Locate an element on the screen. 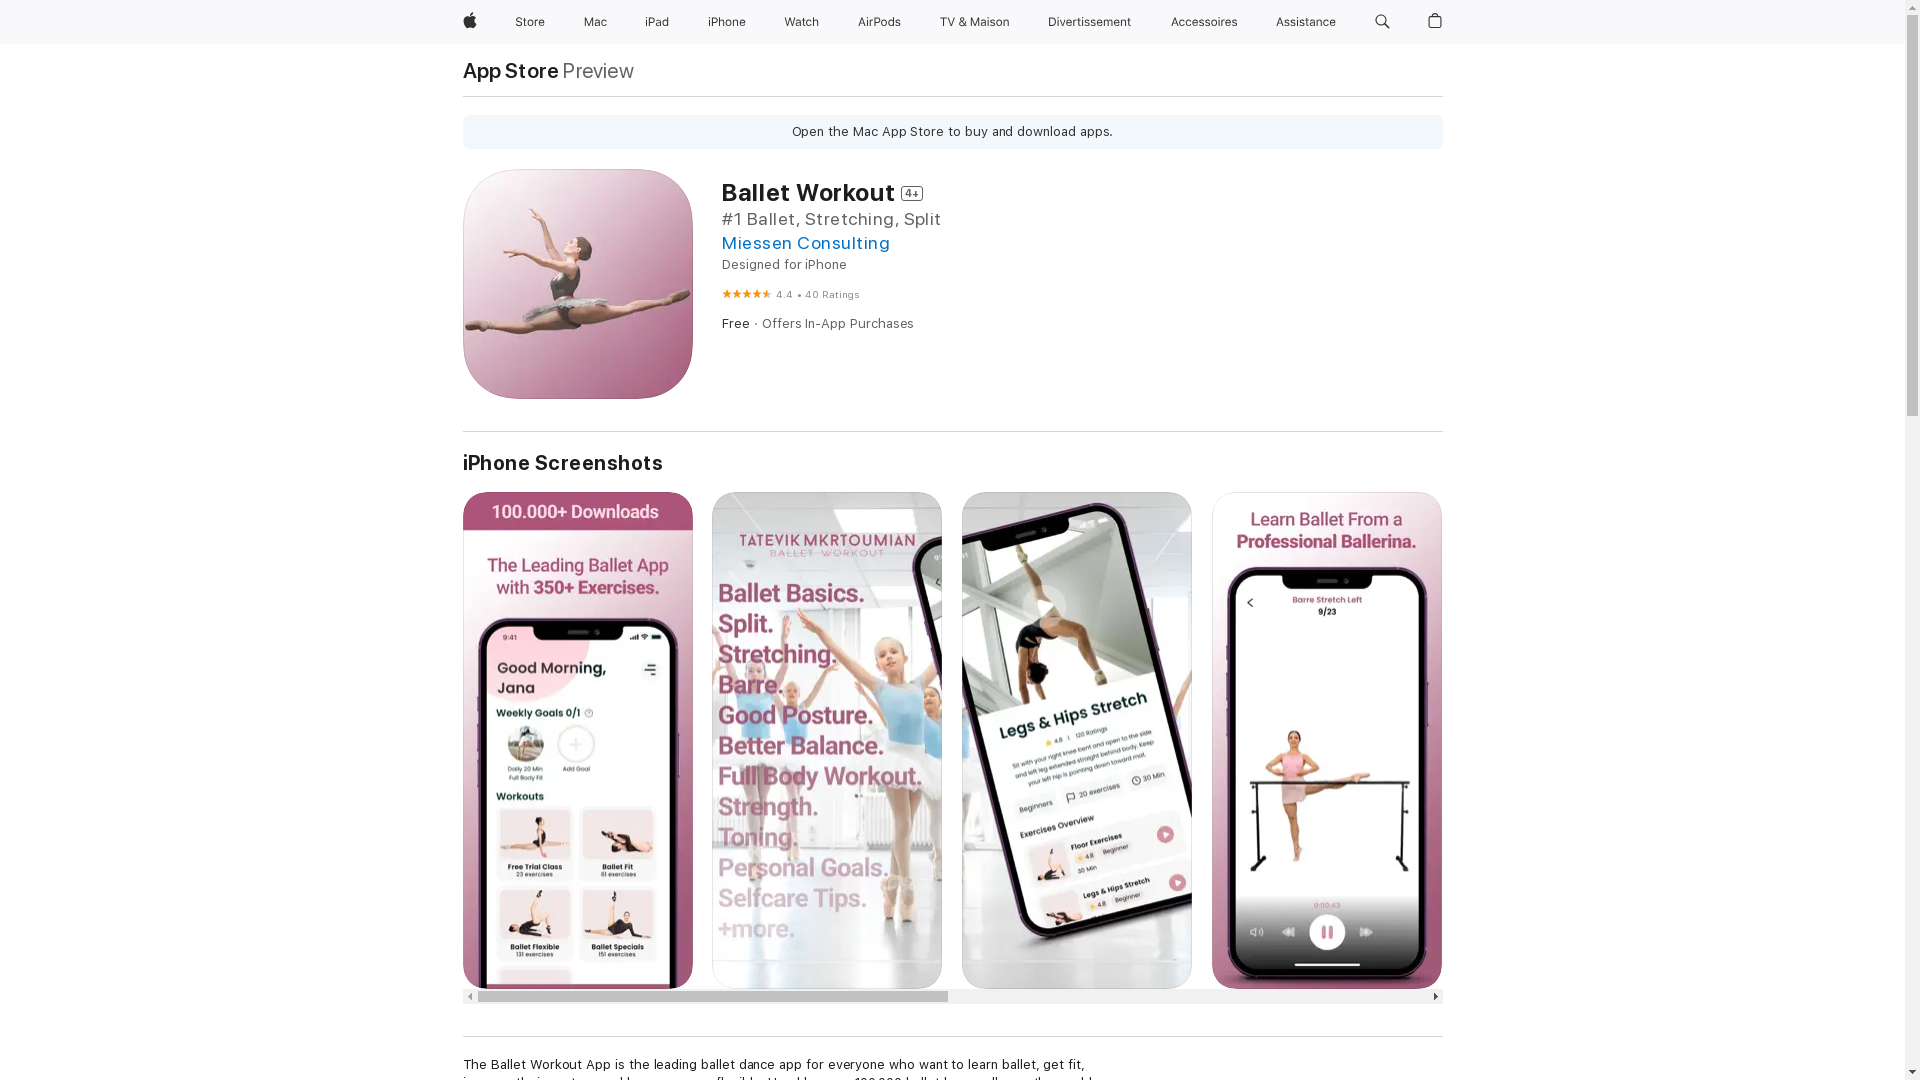 The height and width of the screenshot is (1080, 1920). Watch is located at coordinates (802, 22).